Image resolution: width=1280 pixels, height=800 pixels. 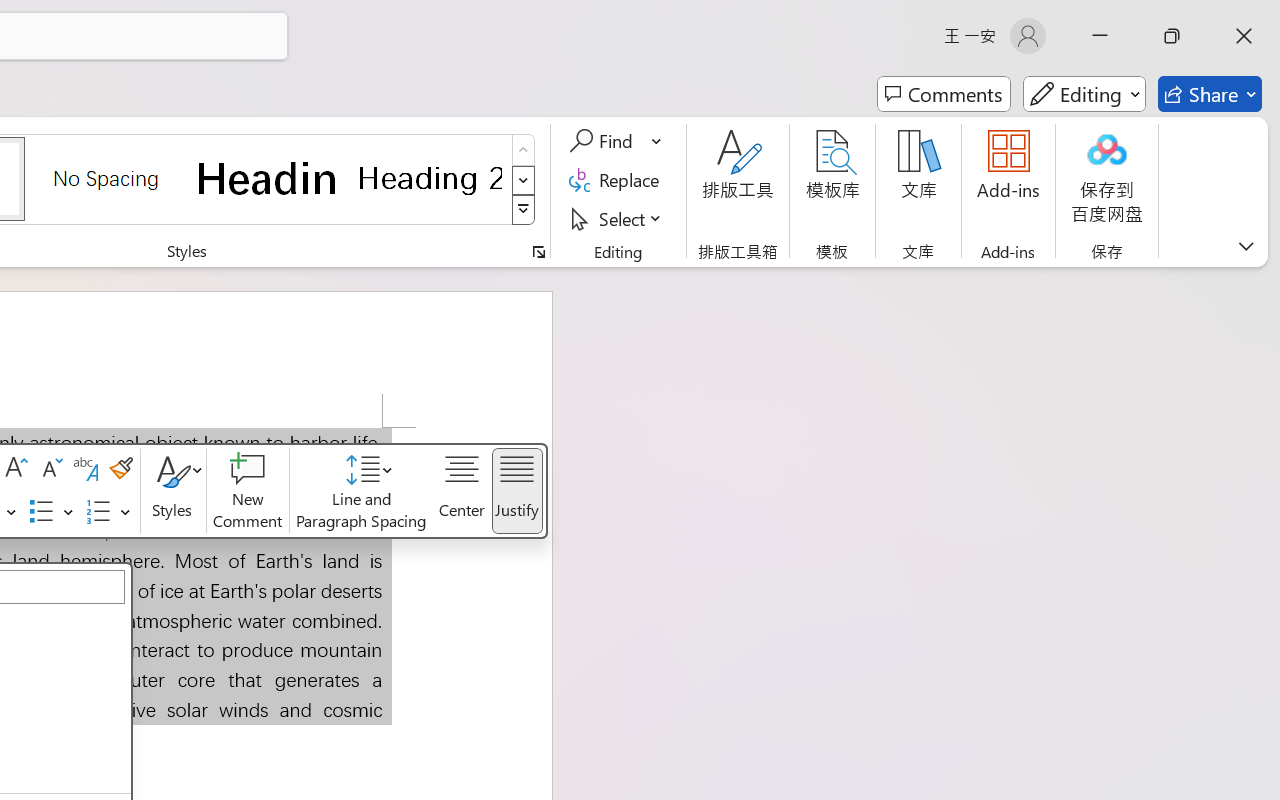 I want to click on Center, so click(x=462, y=491).